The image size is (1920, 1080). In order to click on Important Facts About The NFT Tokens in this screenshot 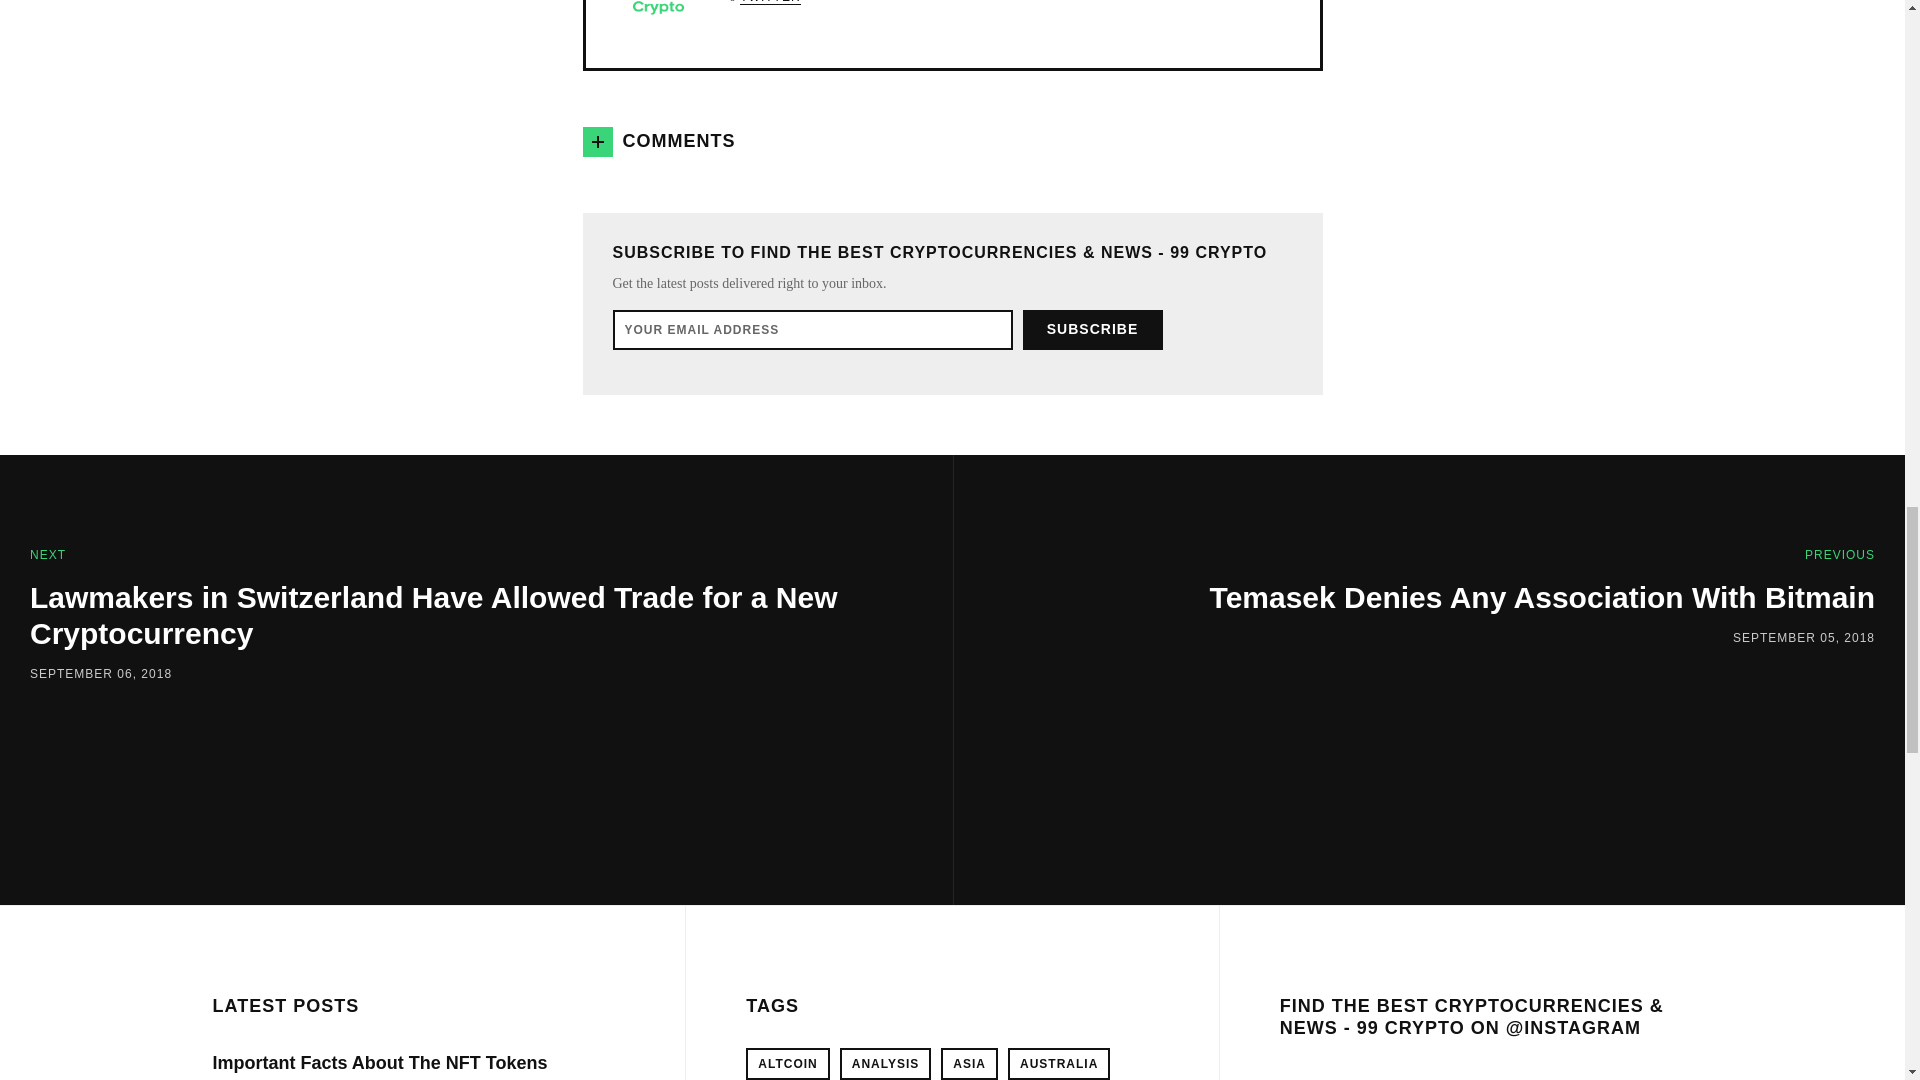, I will do `click(379, 1063)`.